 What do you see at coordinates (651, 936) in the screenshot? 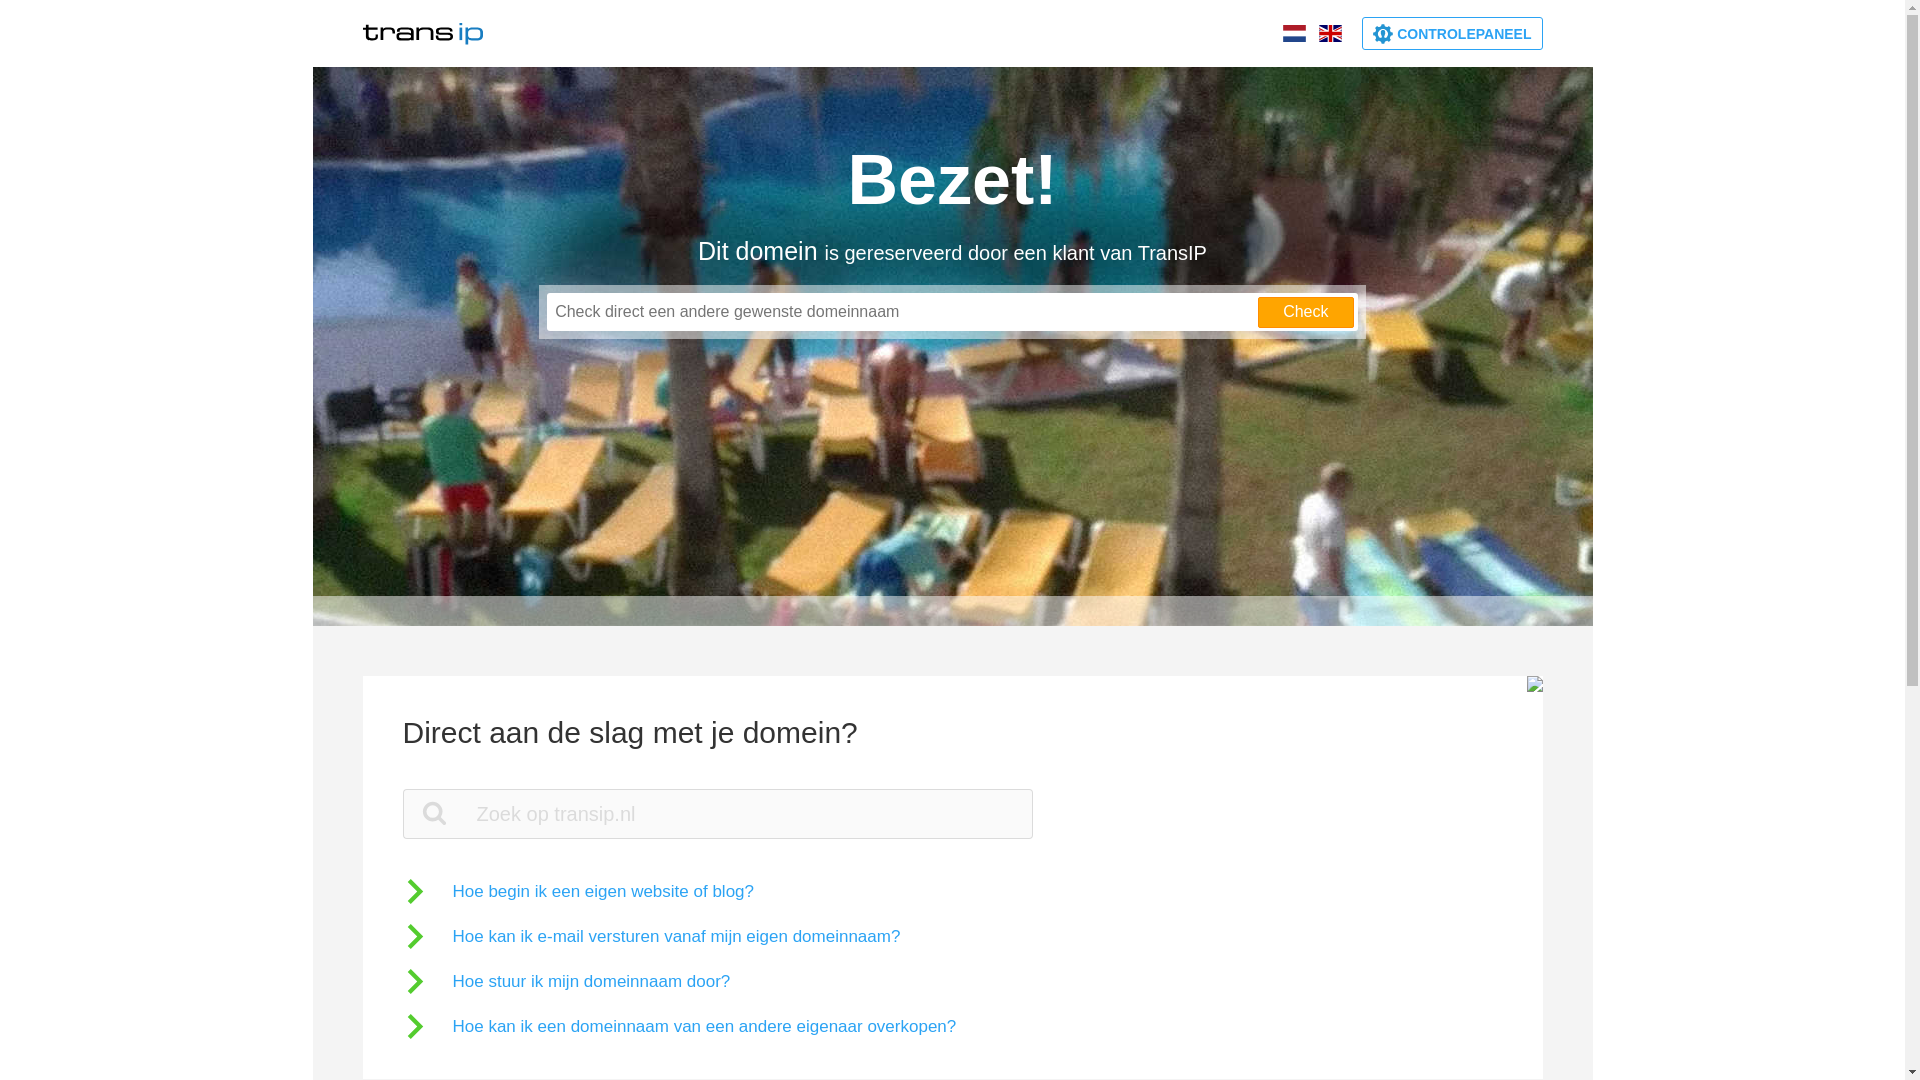
I see `Hoe kan ik e-mail versturen vanaf mijn eigen domeinnaam?` at bounding box center [651, 936].